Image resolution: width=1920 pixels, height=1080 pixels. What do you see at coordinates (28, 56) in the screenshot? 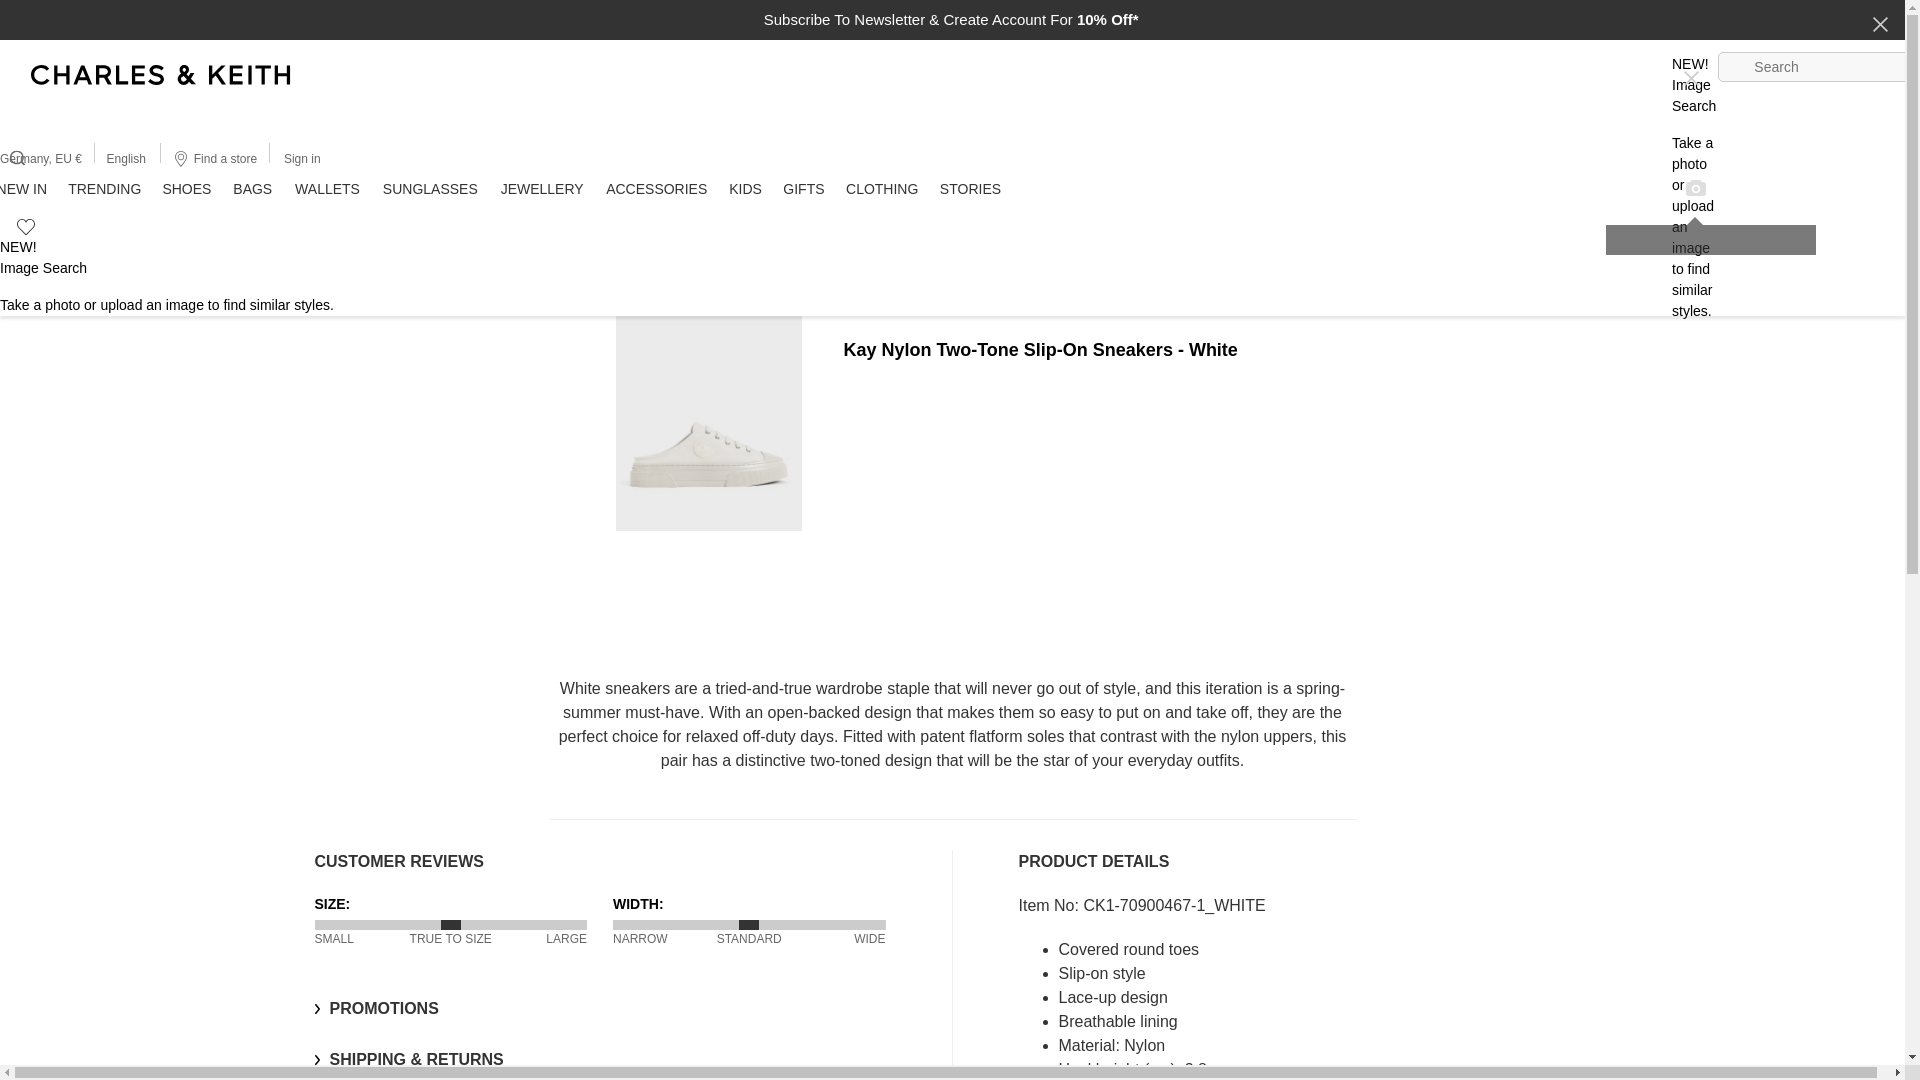
I see `View Cart` at bounding box center [28, 56].